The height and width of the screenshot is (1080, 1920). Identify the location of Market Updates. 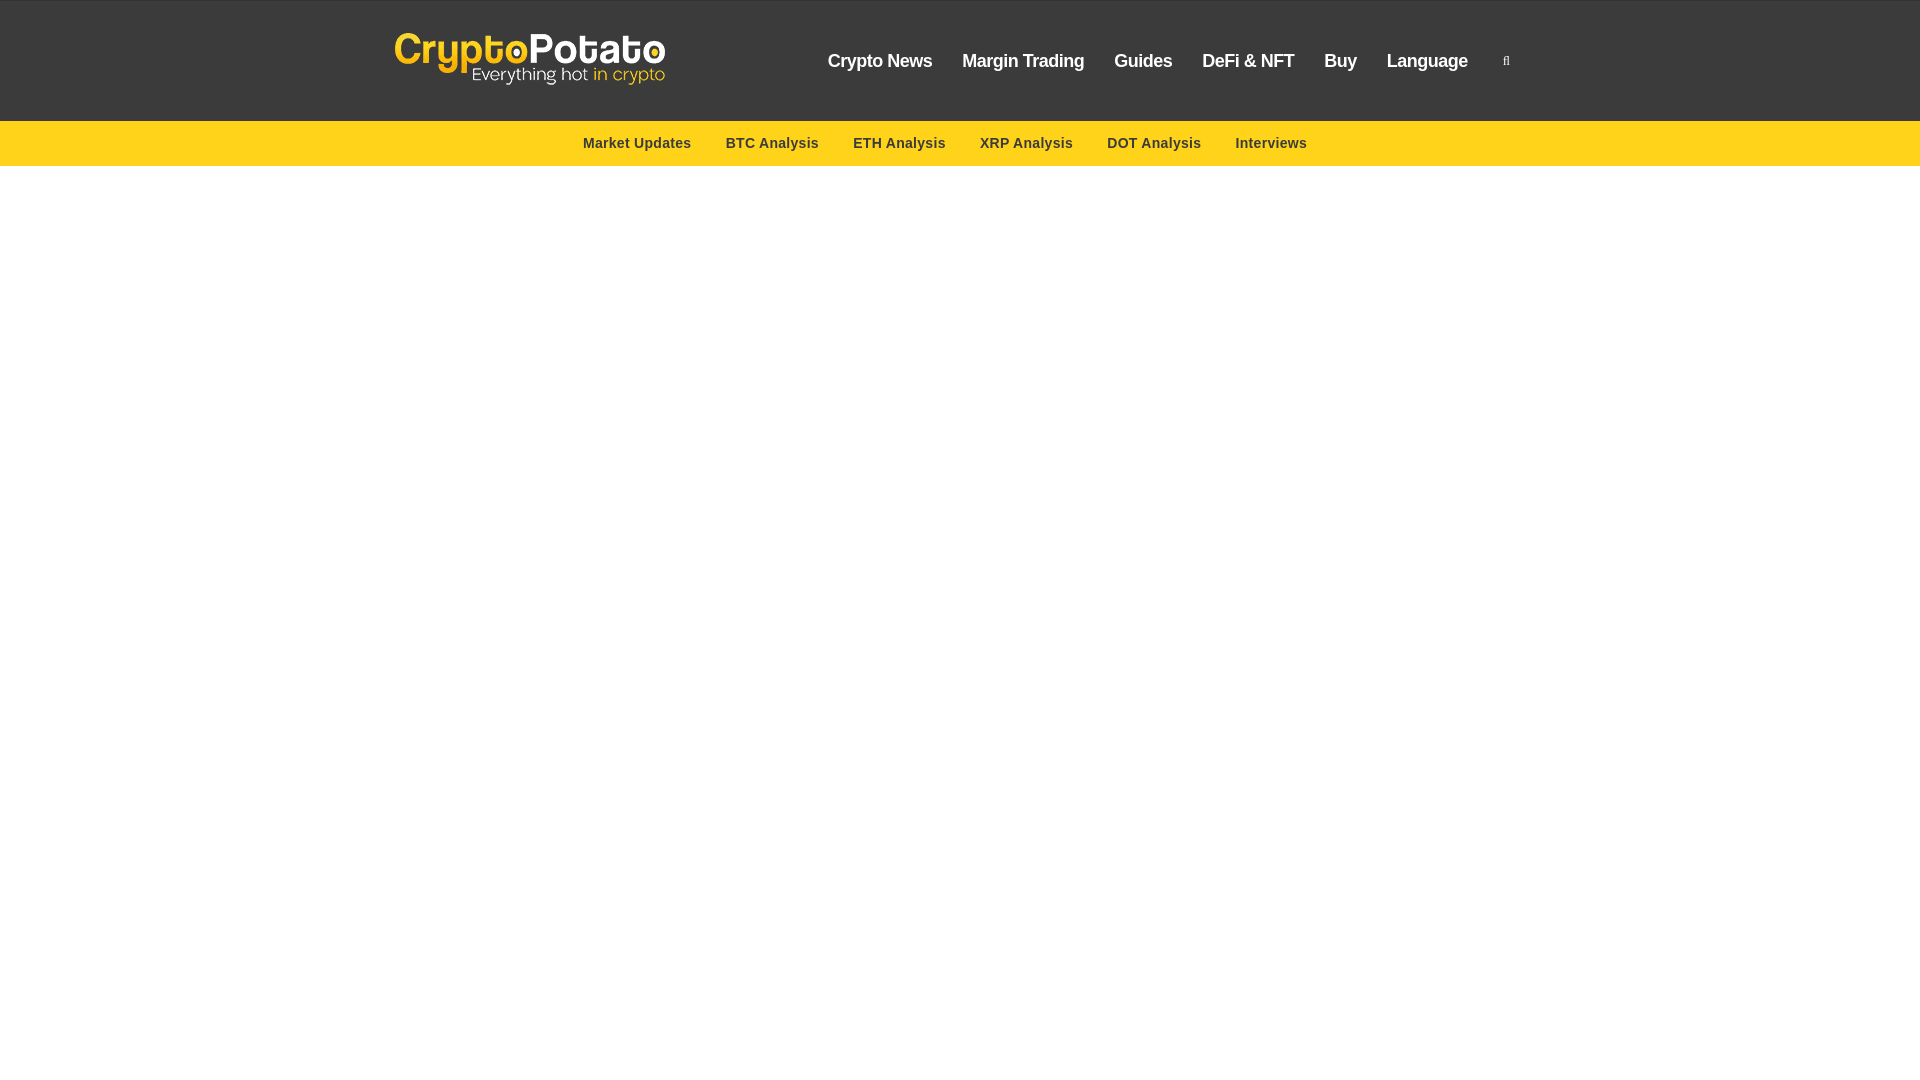
(637, 146).